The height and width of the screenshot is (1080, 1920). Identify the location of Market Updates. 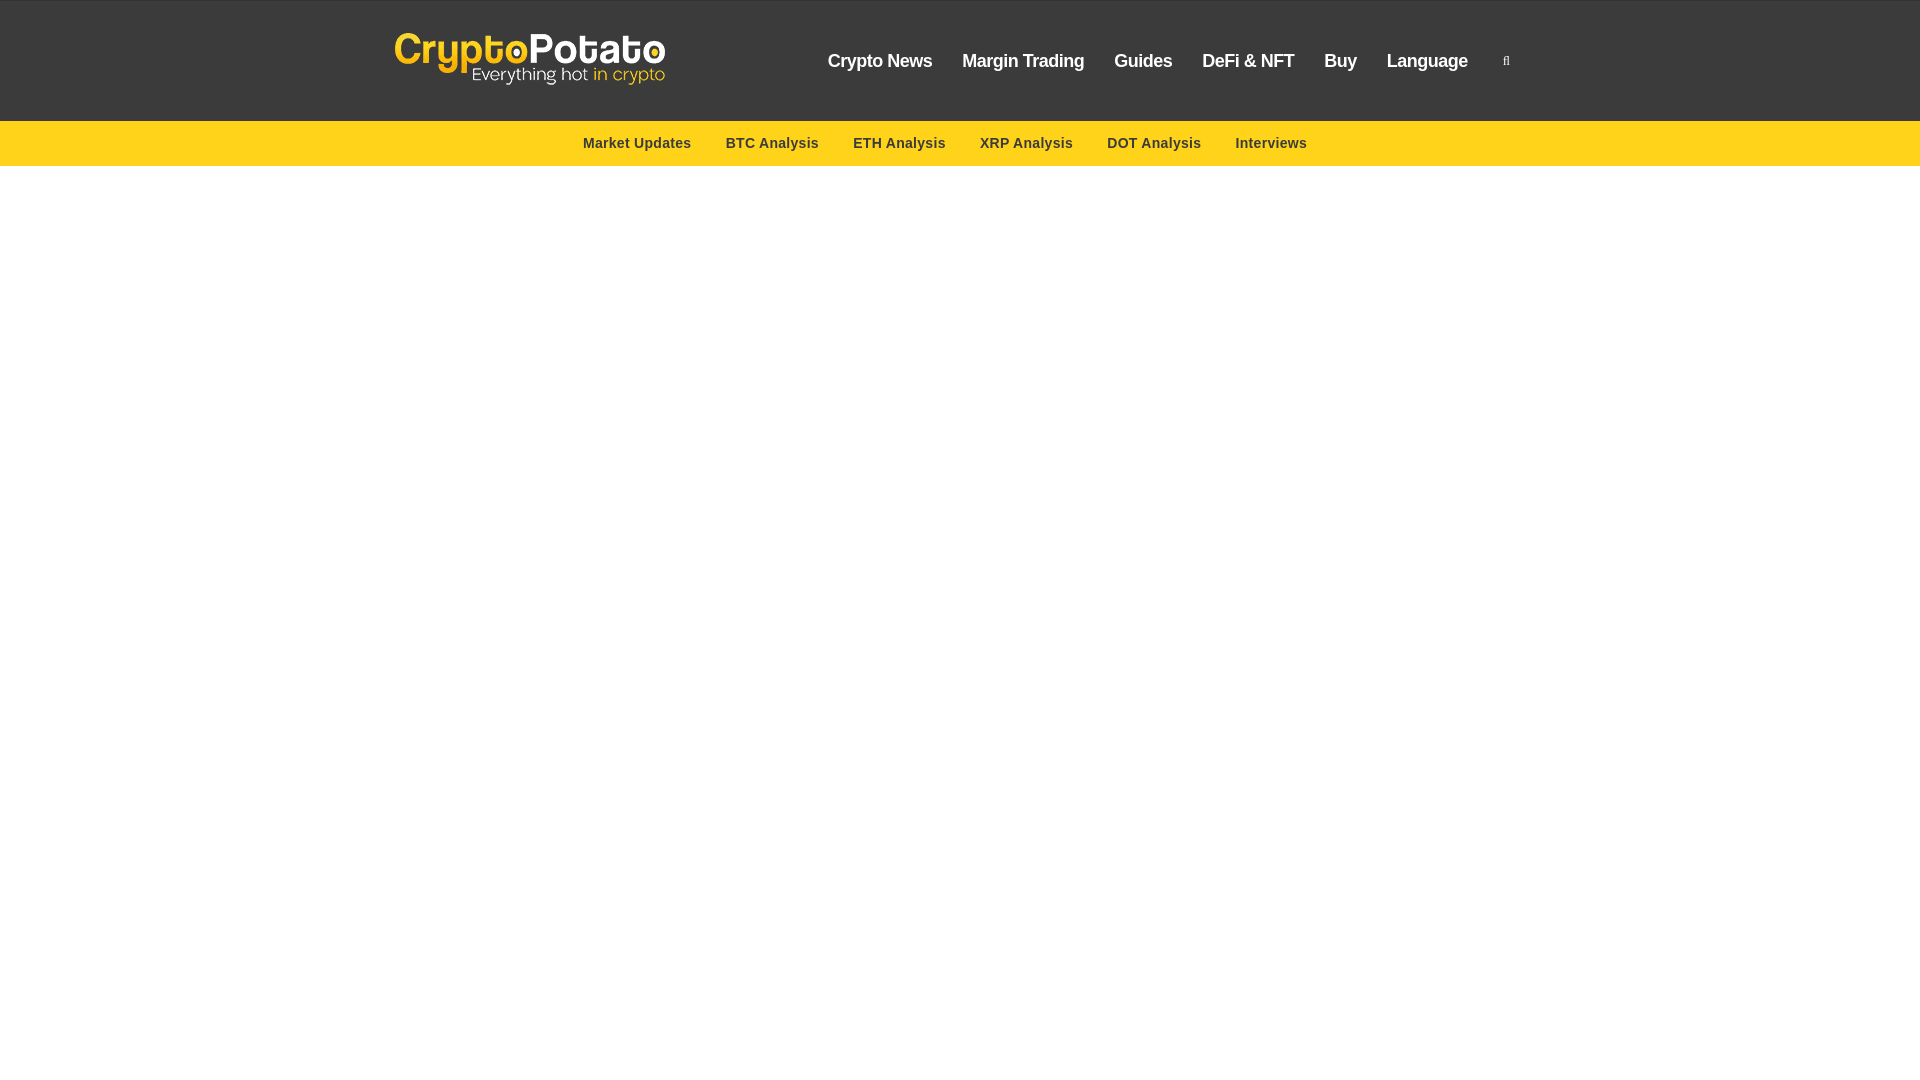
(637, 146).